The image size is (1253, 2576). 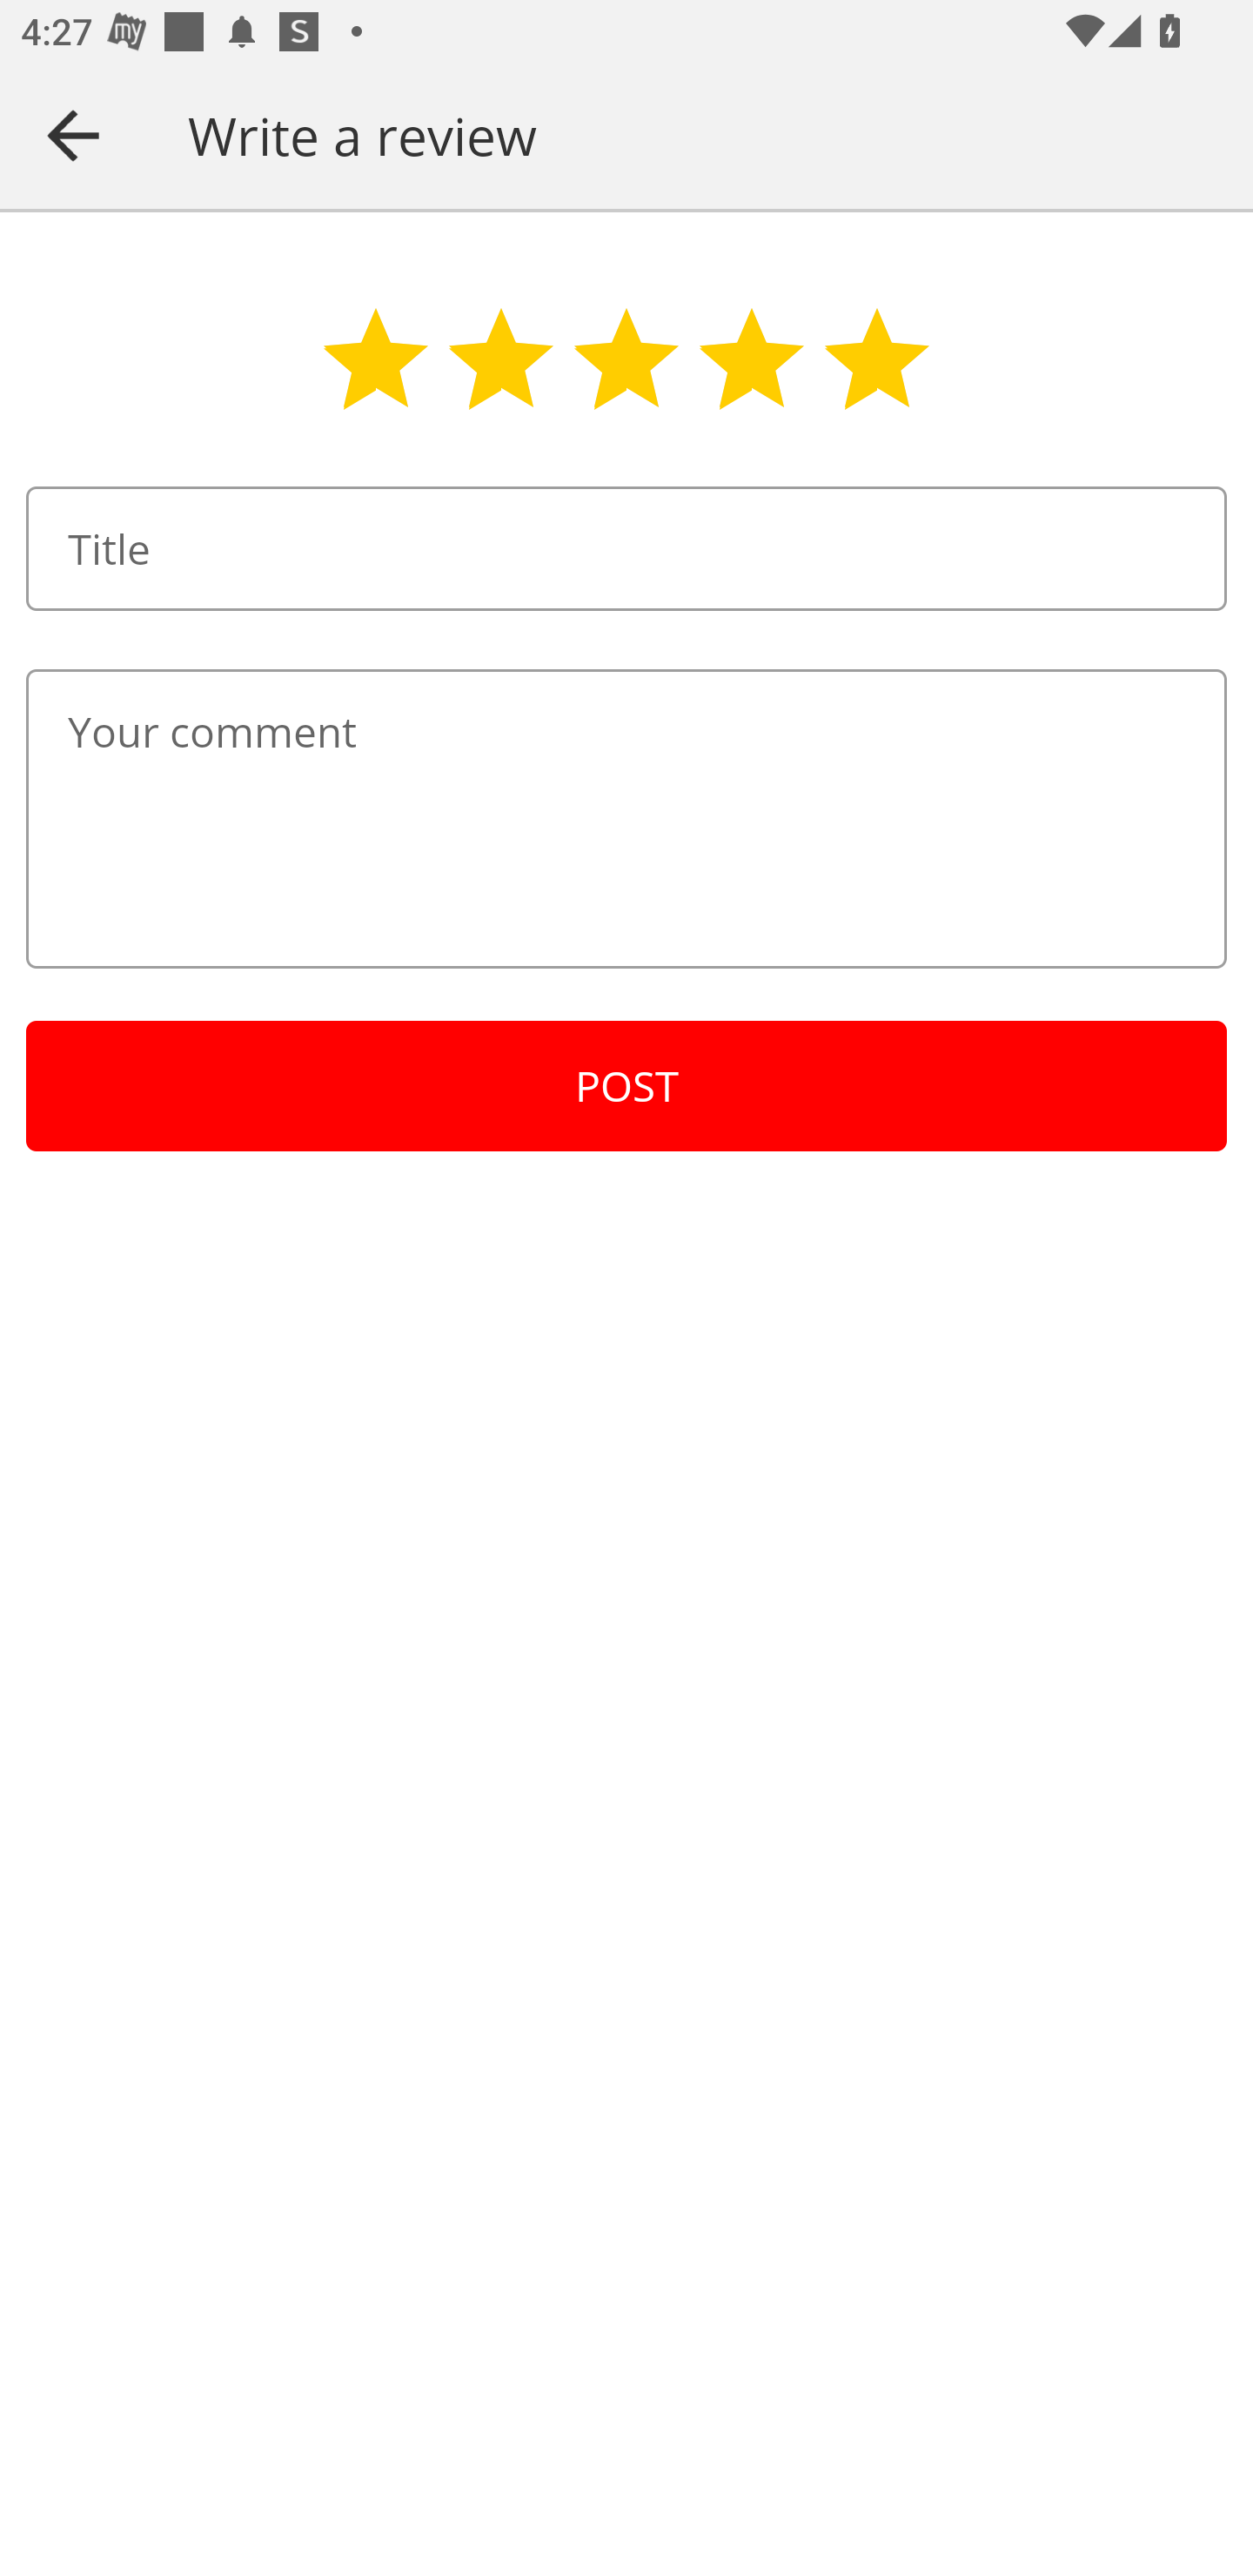 What do you see at coordinates (626, 1086) in the screenshot?
I see `POST` at bounding box center [626, 1086].